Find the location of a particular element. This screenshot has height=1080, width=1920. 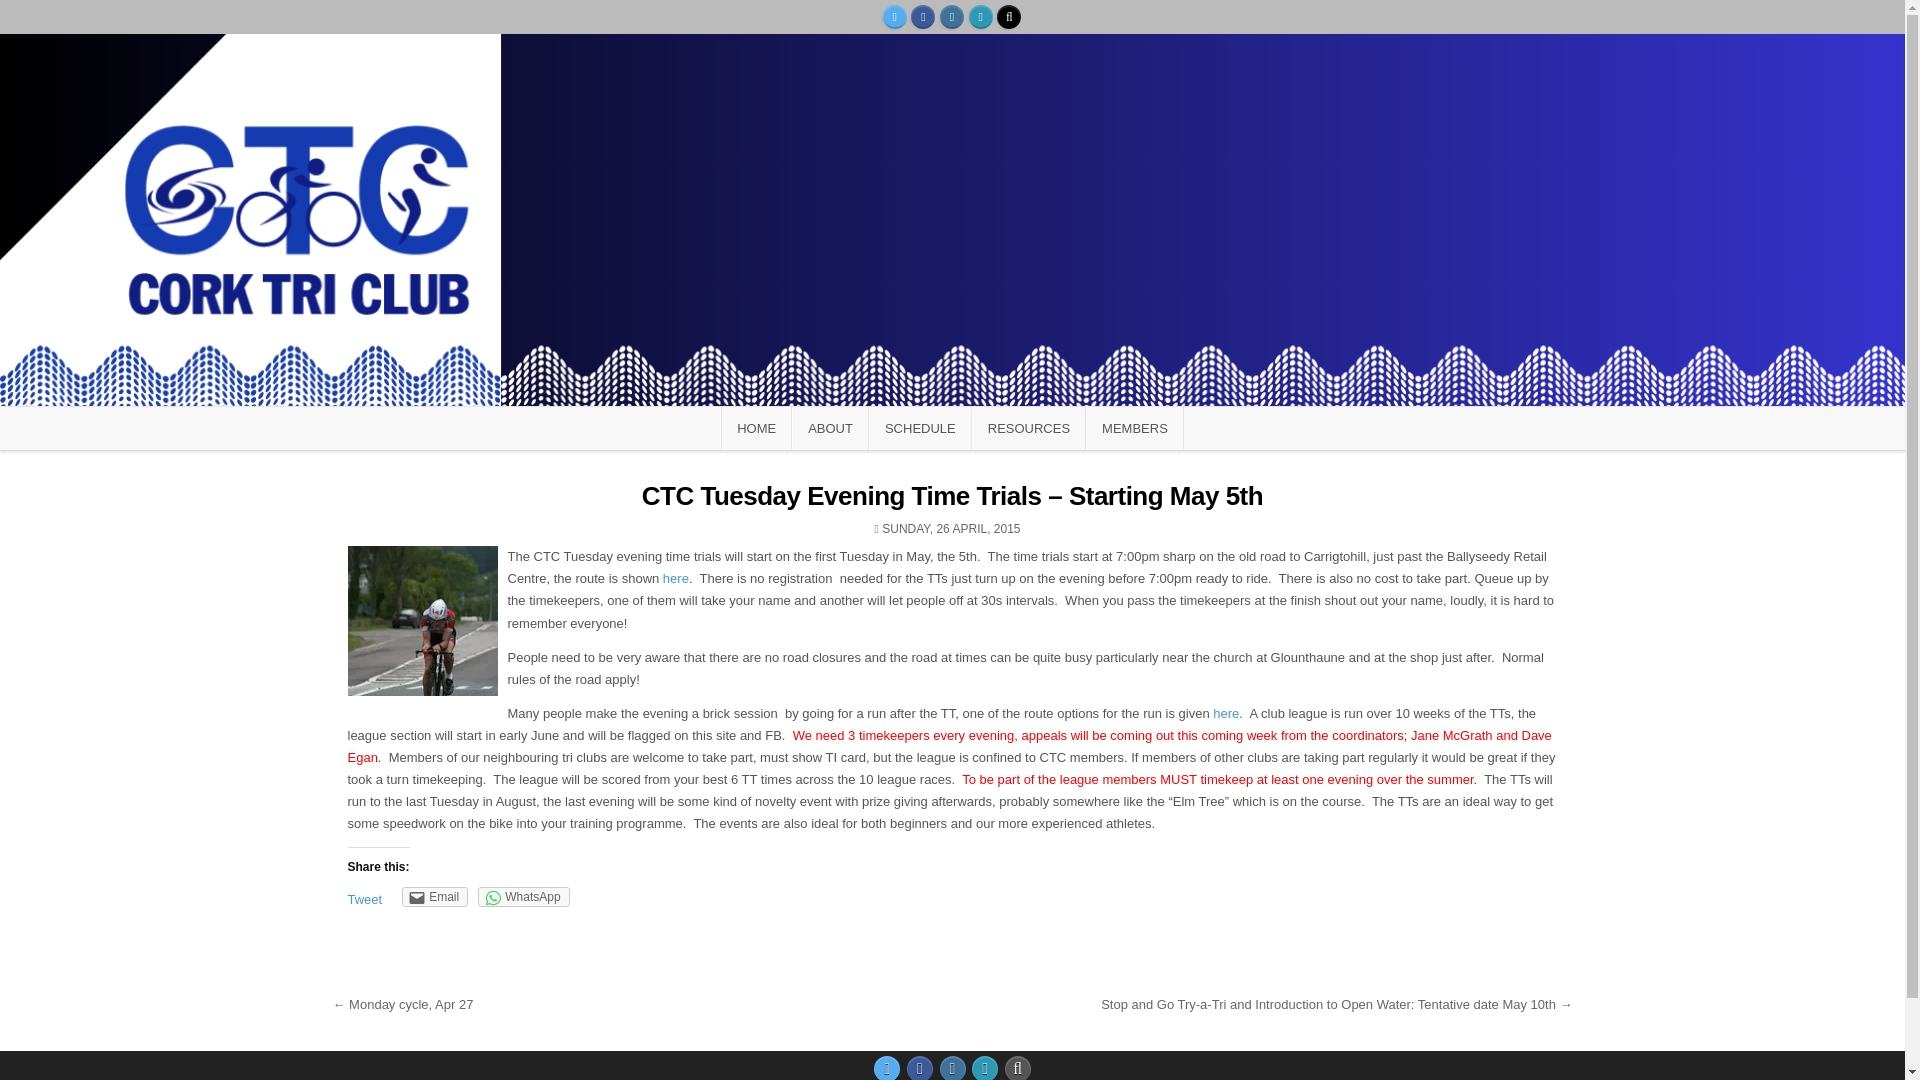

Click to share on WhatsApp is located at coordinates (523, 896).